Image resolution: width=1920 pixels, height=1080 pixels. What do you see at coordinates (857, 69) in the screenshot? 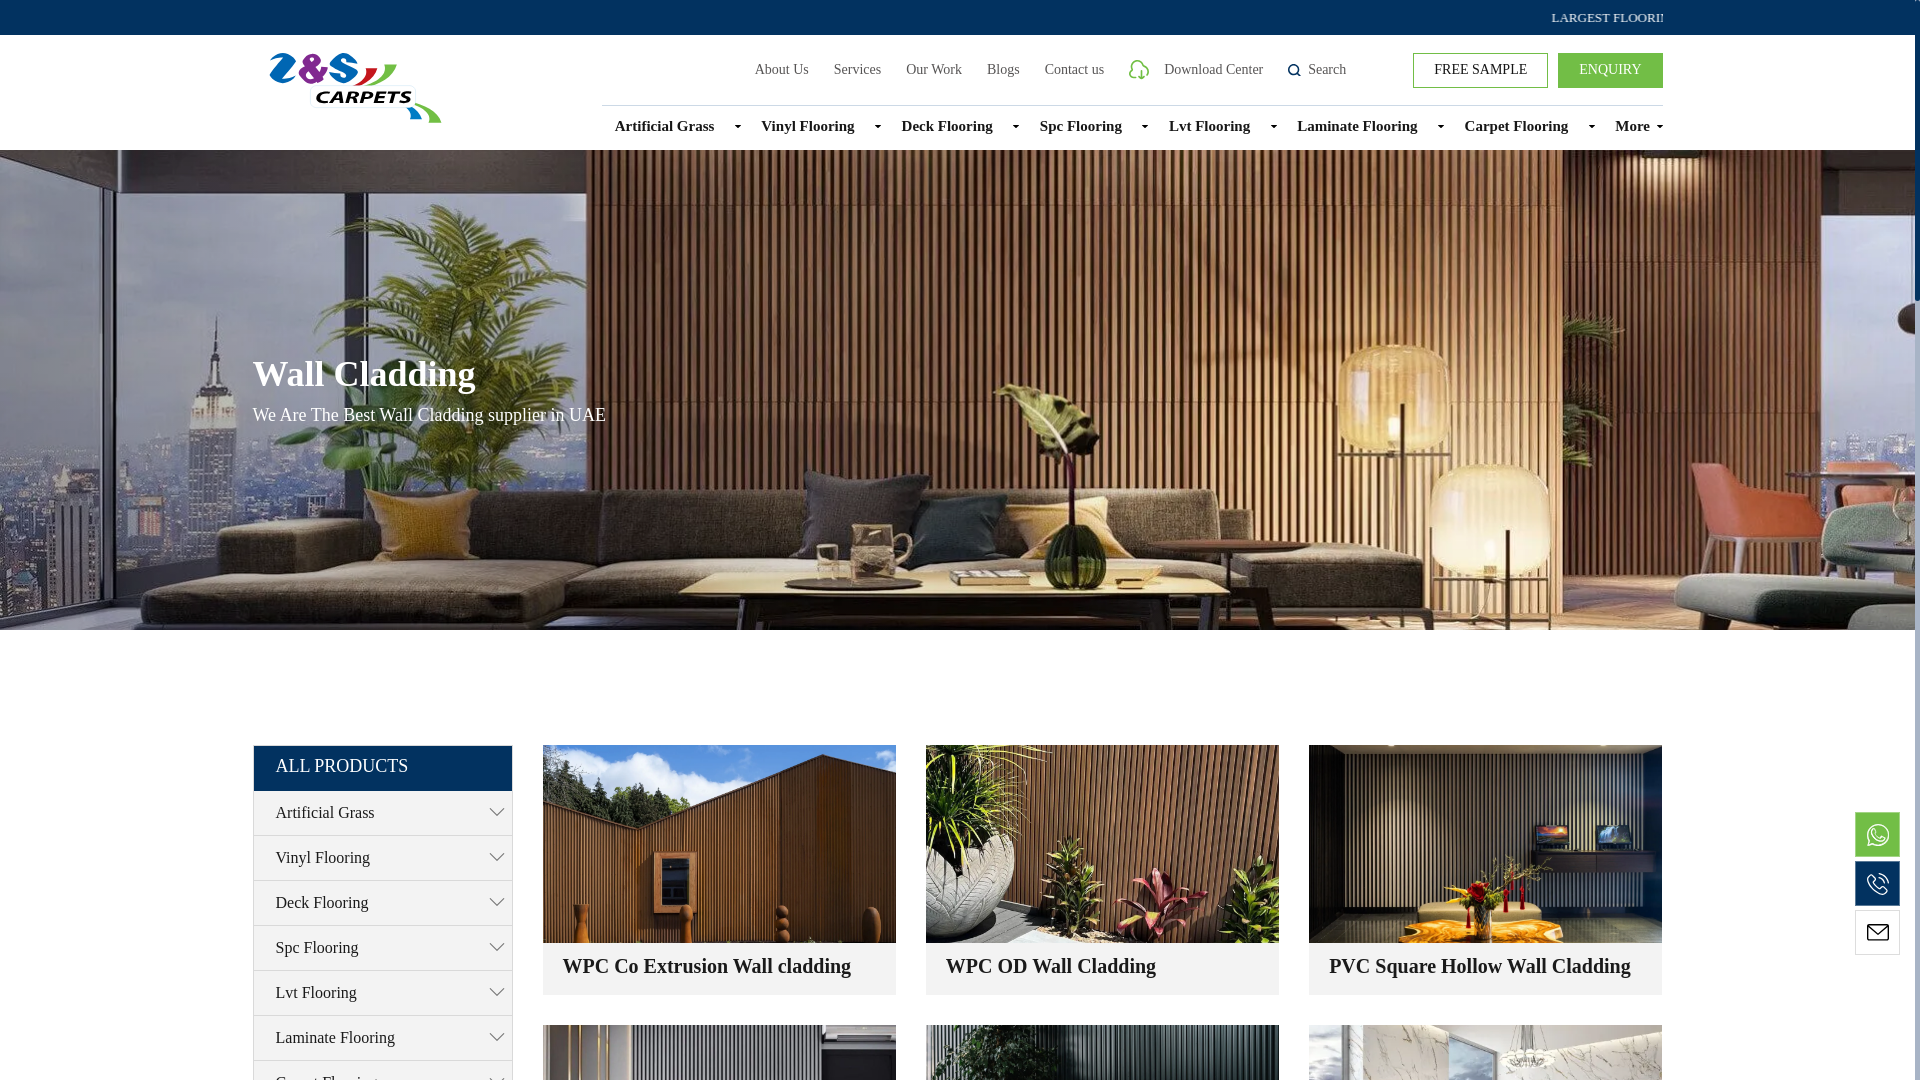
I see `Services` at bounding box center [857, 69].